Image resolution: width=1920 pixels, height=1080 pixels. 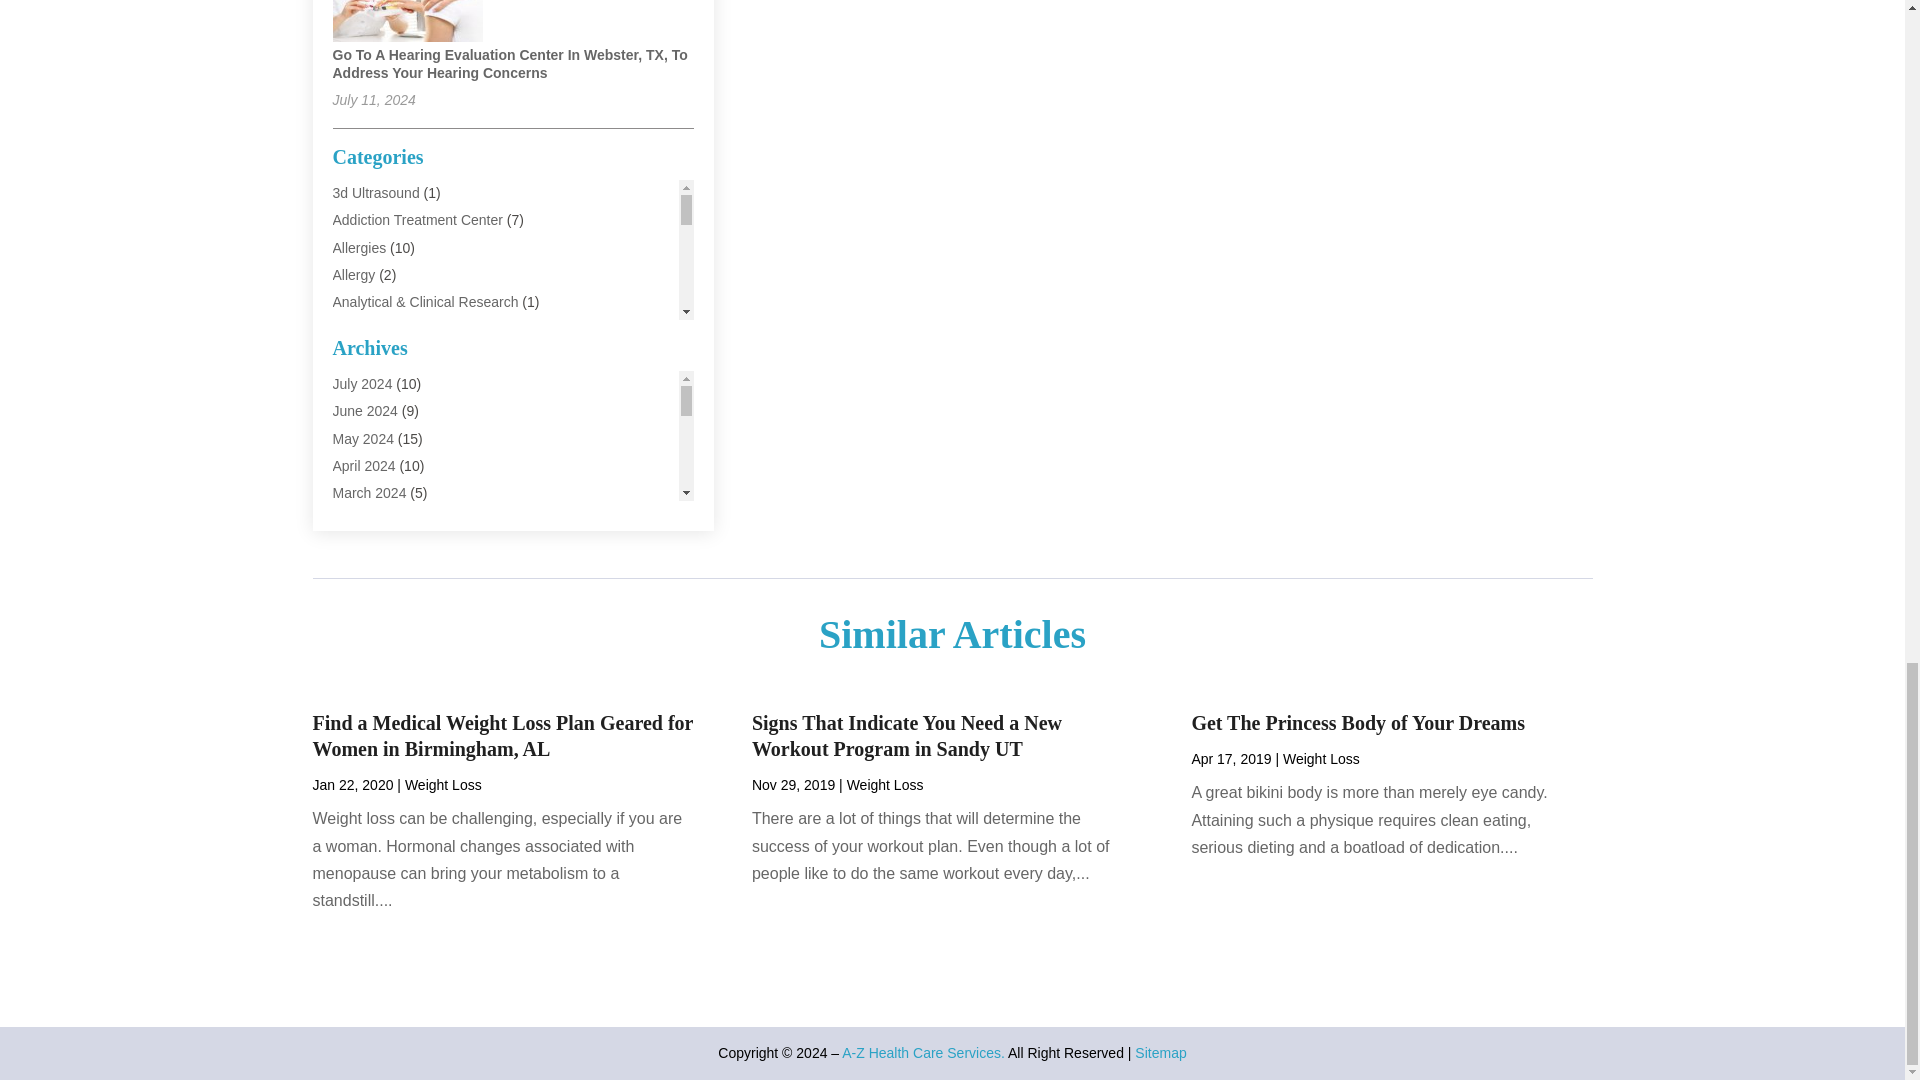 I want to click on Allergy, so click(x=353, y=274).